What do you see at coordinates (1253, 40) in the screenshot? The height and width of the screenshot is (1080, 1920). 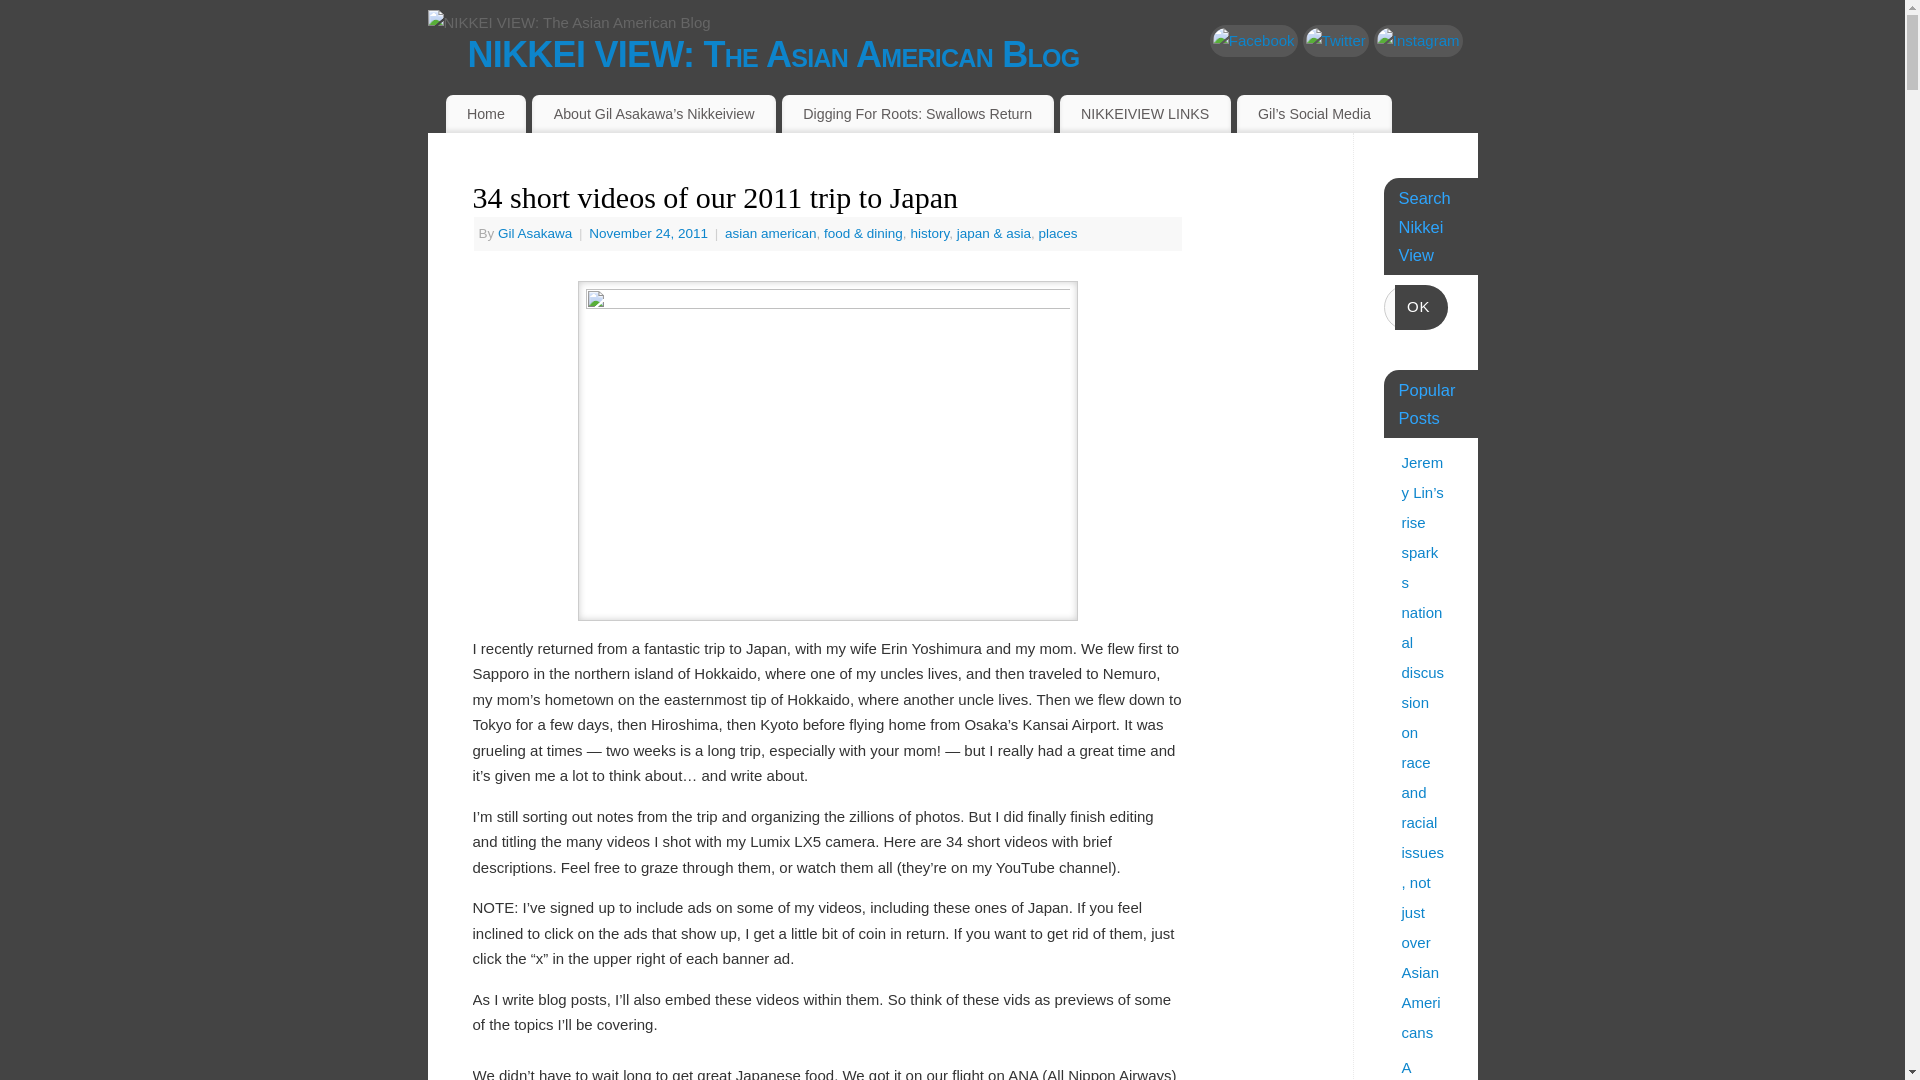 I see `Facebook` at bounding box center [1253, 40].